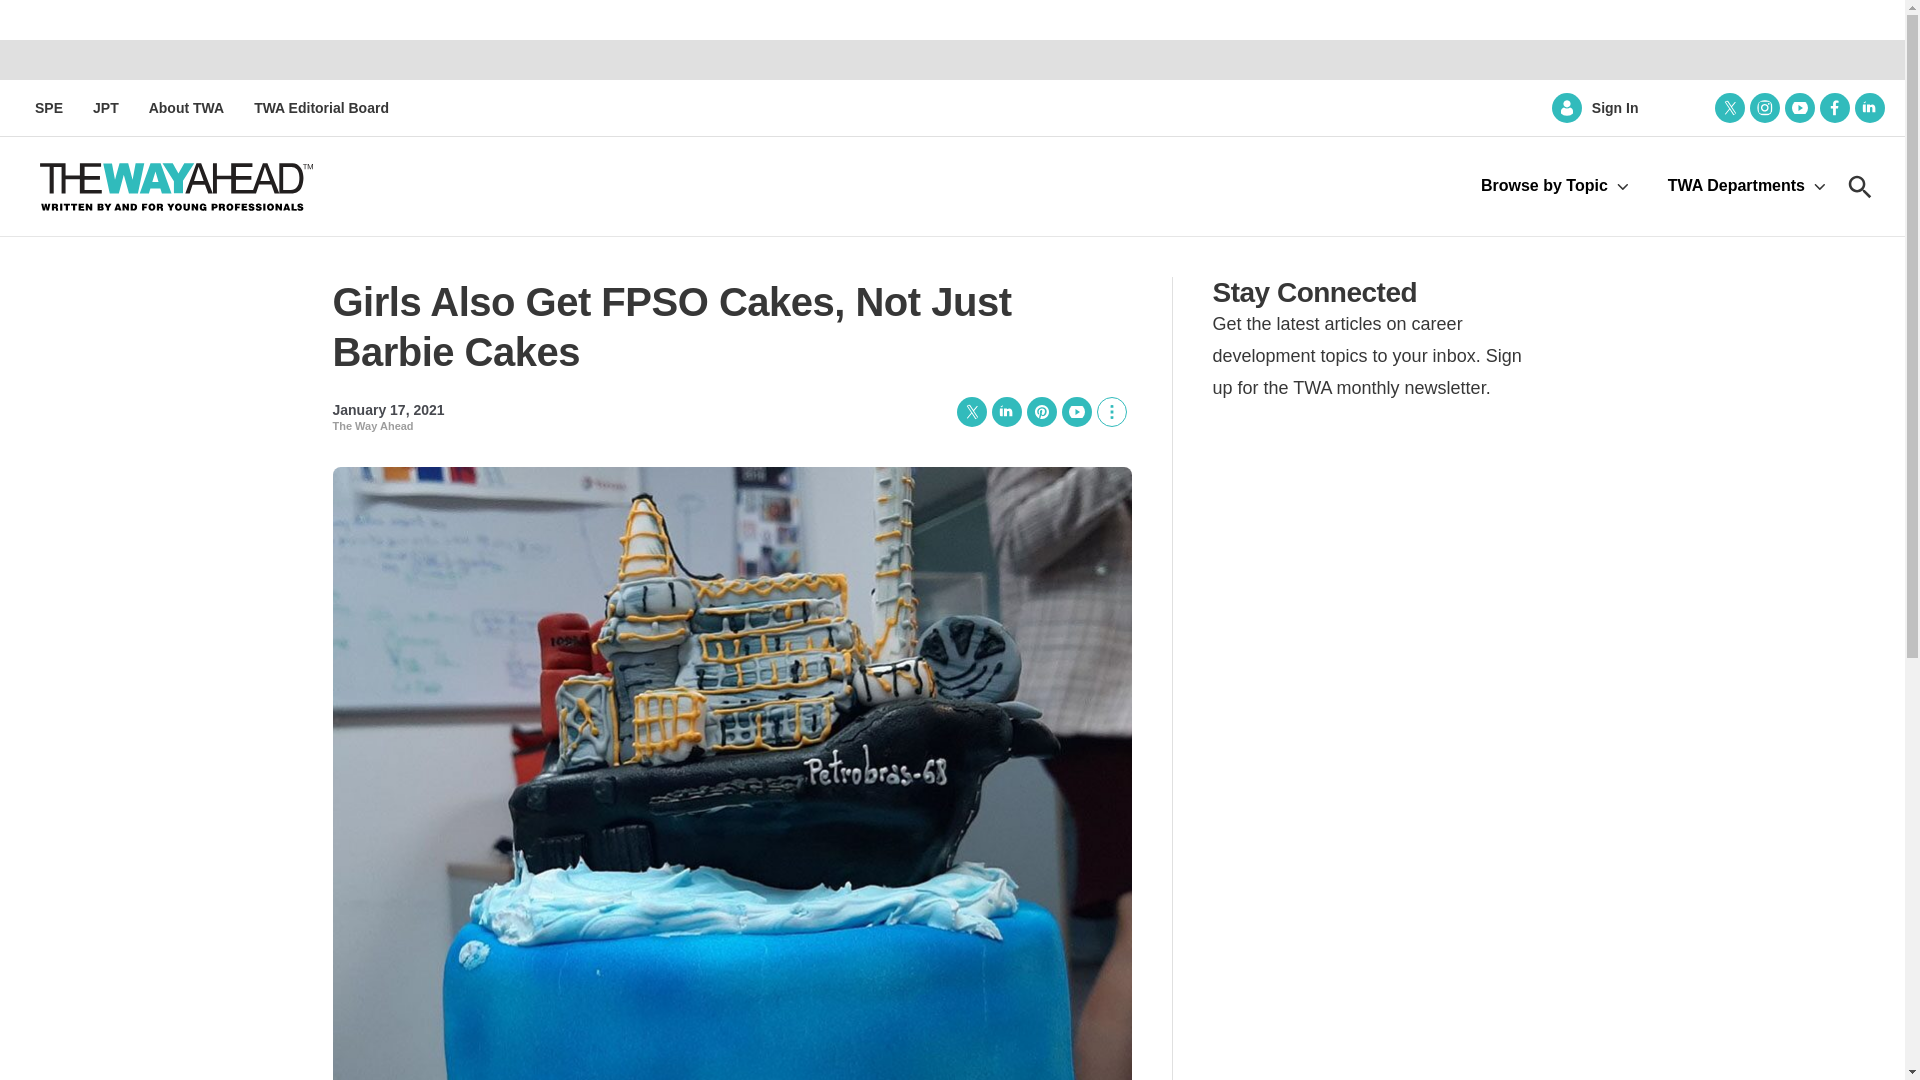 The width and height of the screenshot is (1920, 1080). I want to click on SPE, so click(48, 108).